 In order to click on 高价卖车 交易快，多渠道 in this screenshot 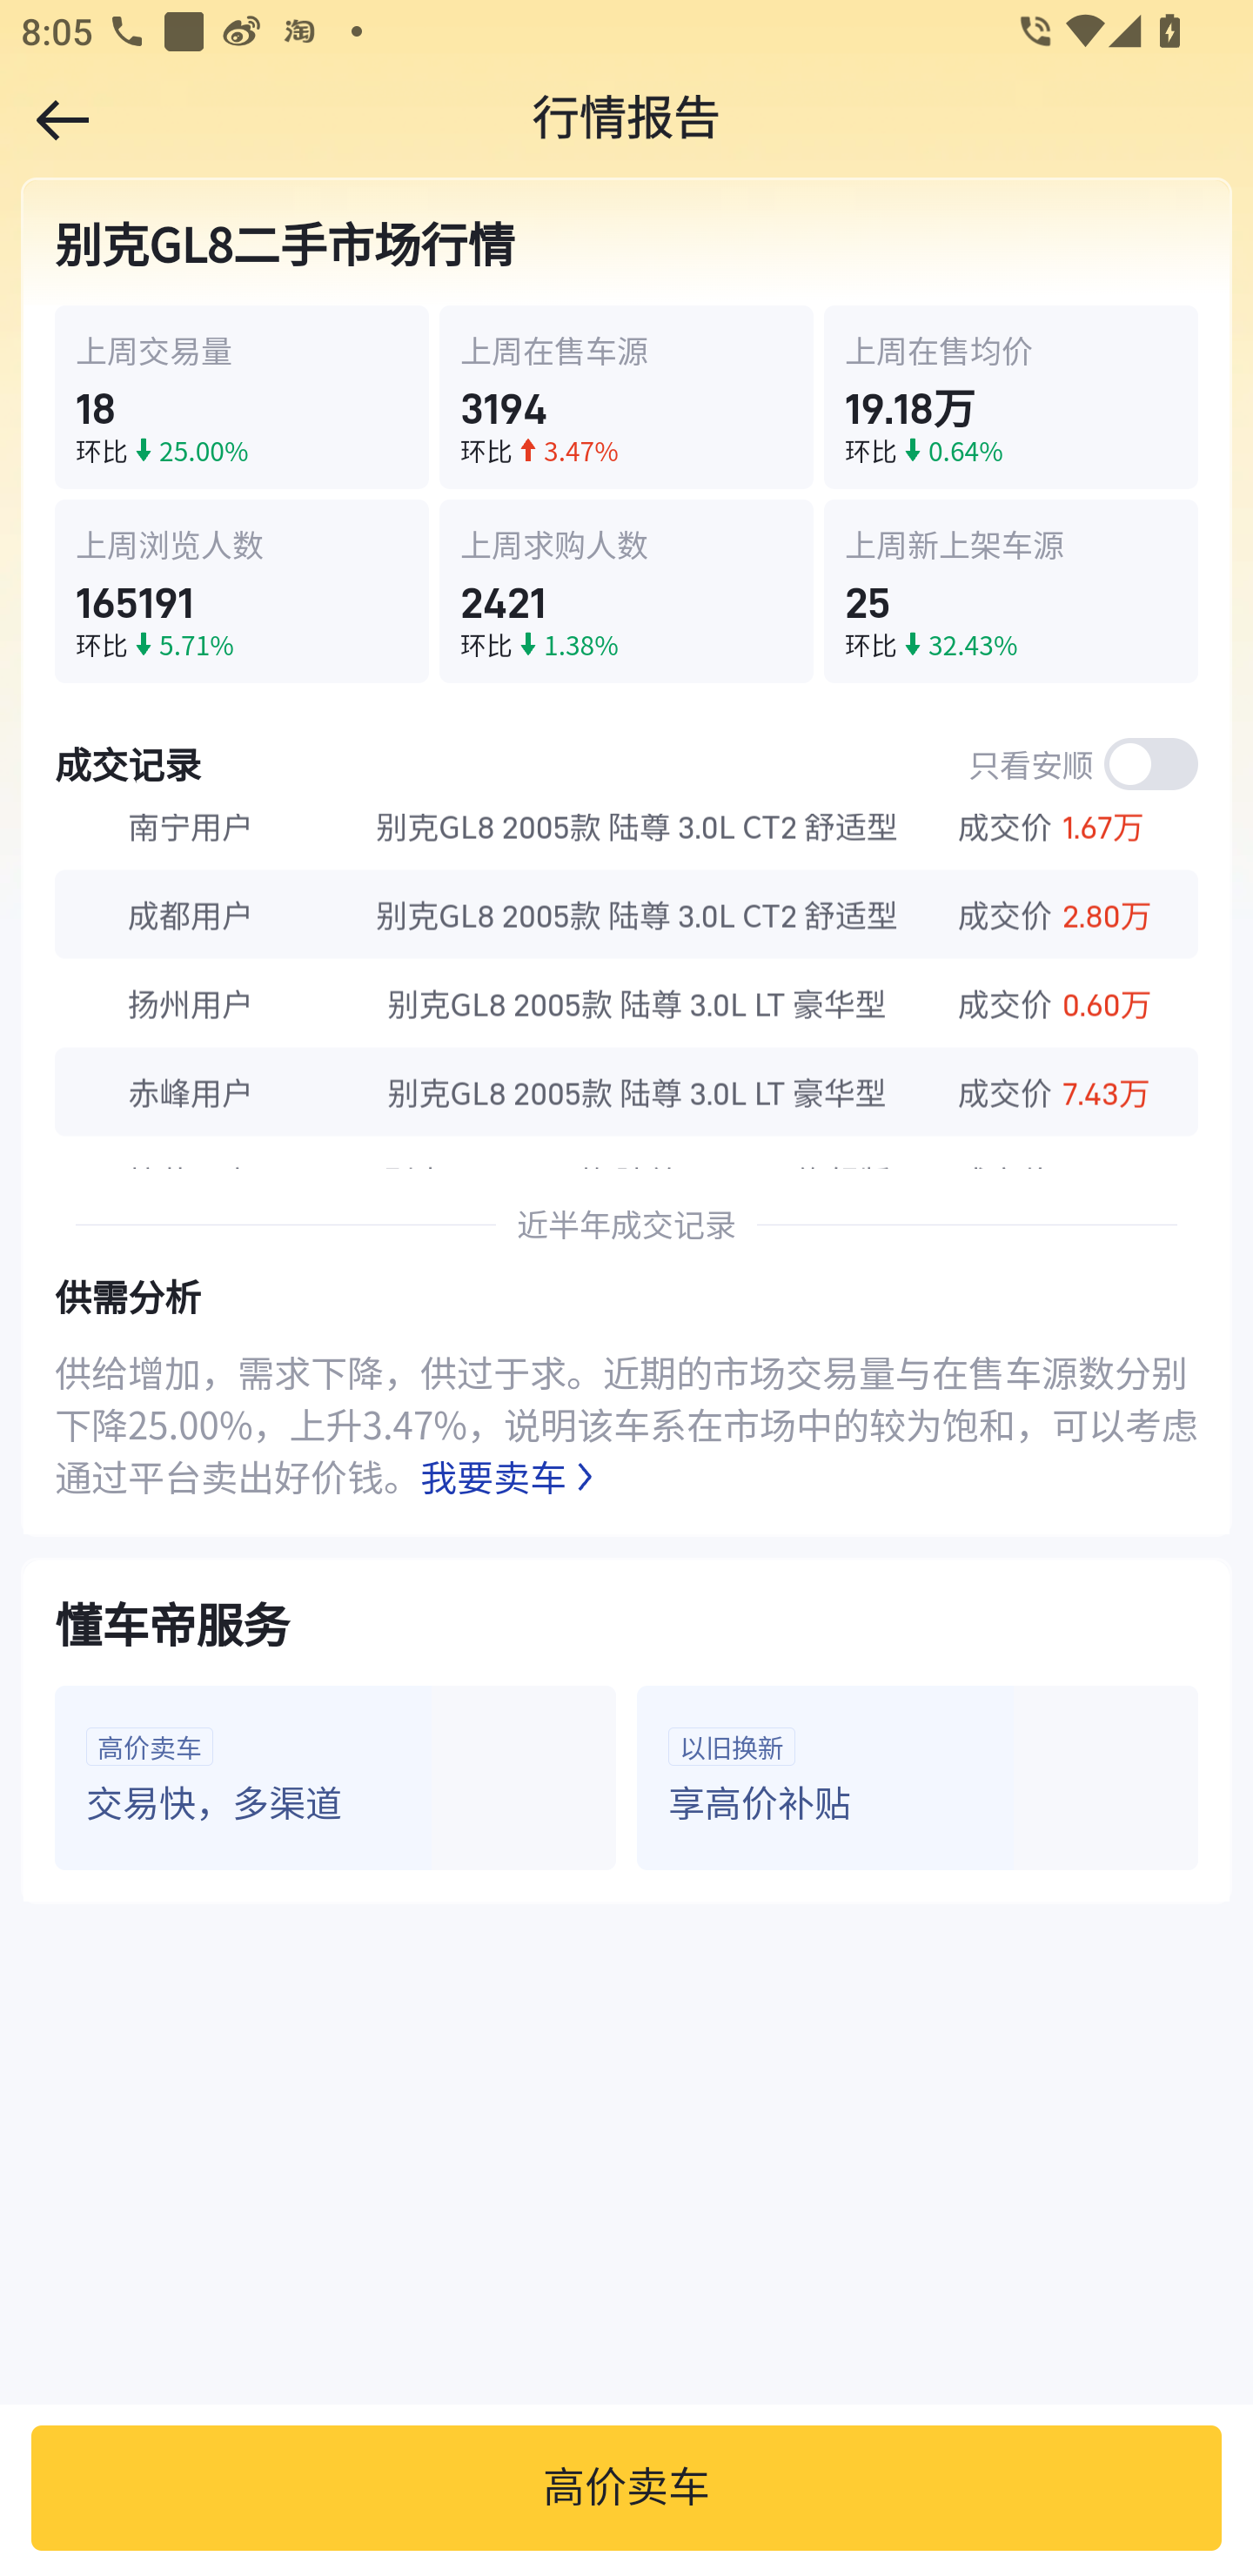, I will do `click(336, 1778)`.